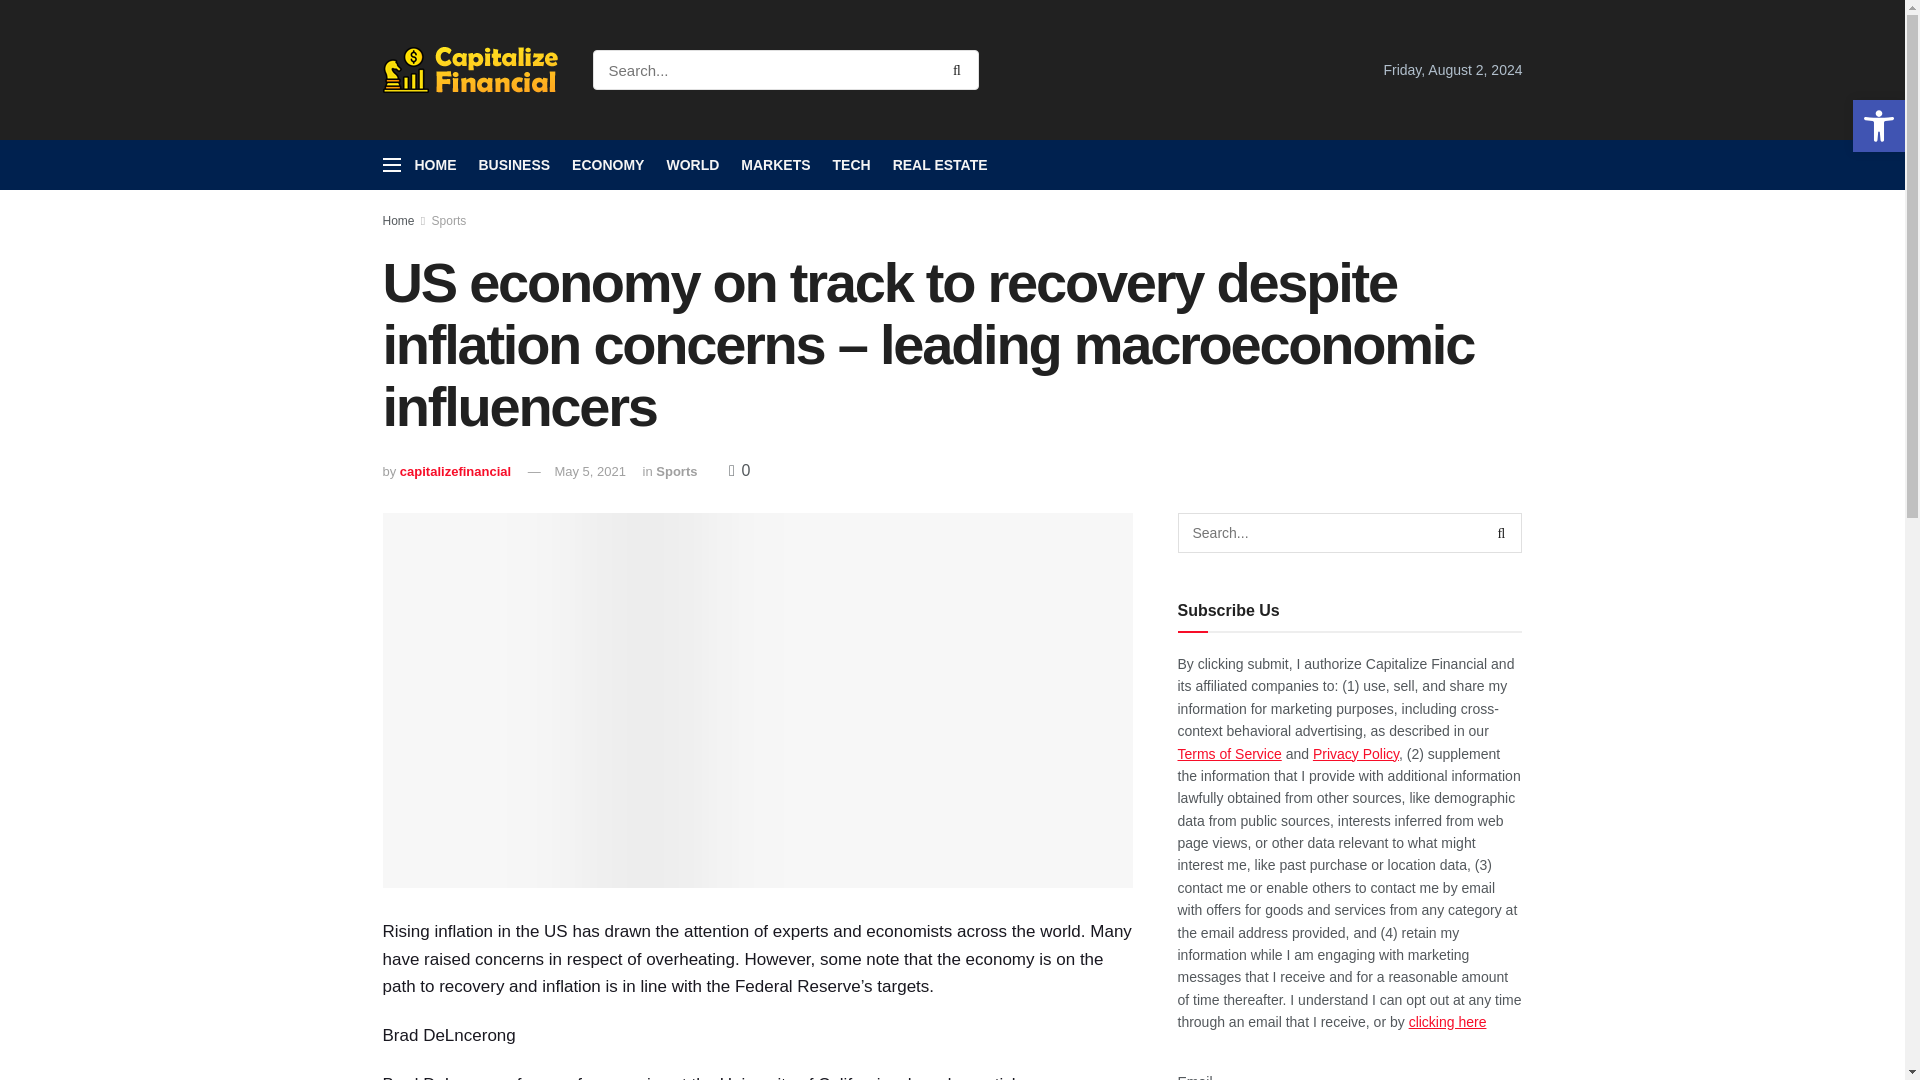  What do you see at coordinates (590, 472) in the screenshot?
I see `May 5, 2021` at bounding box center [590, 472].